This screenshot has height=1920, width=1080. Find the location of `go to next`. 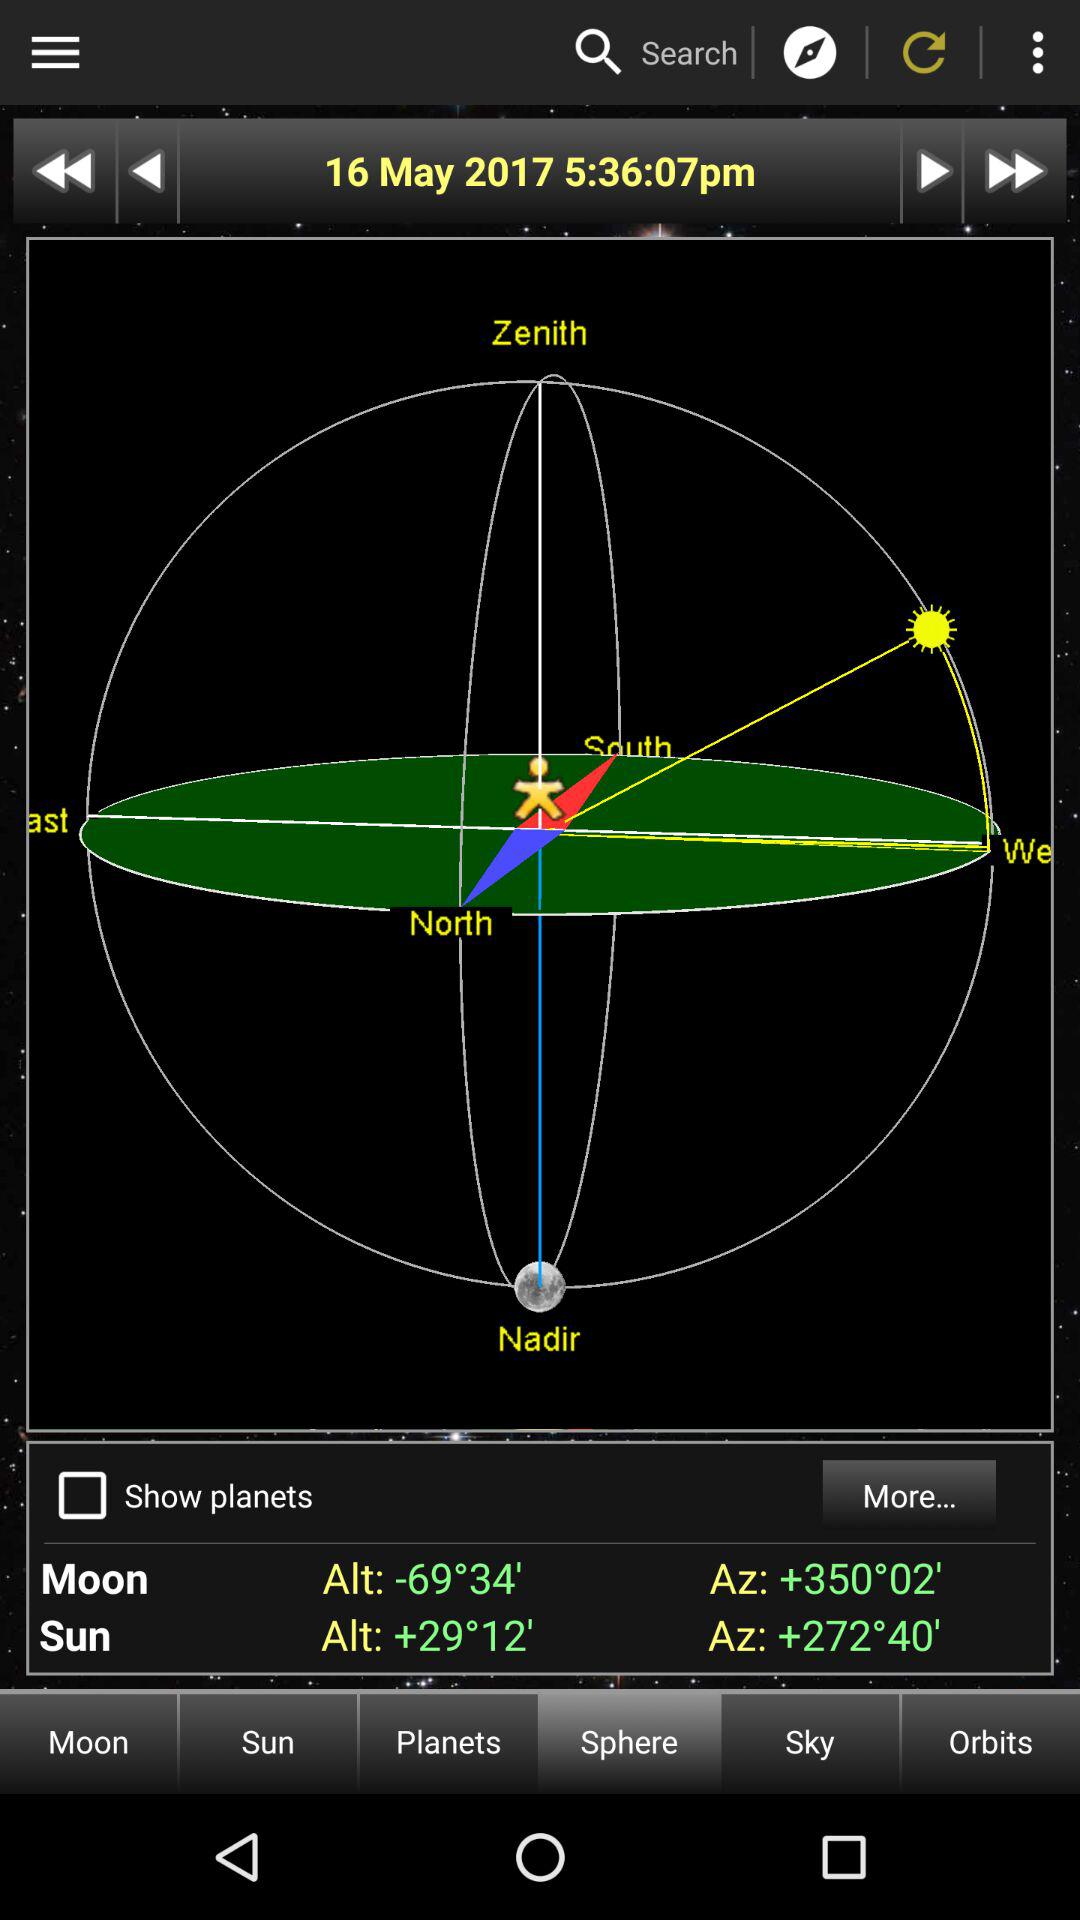

go to next is located at coordinates (64, 170).